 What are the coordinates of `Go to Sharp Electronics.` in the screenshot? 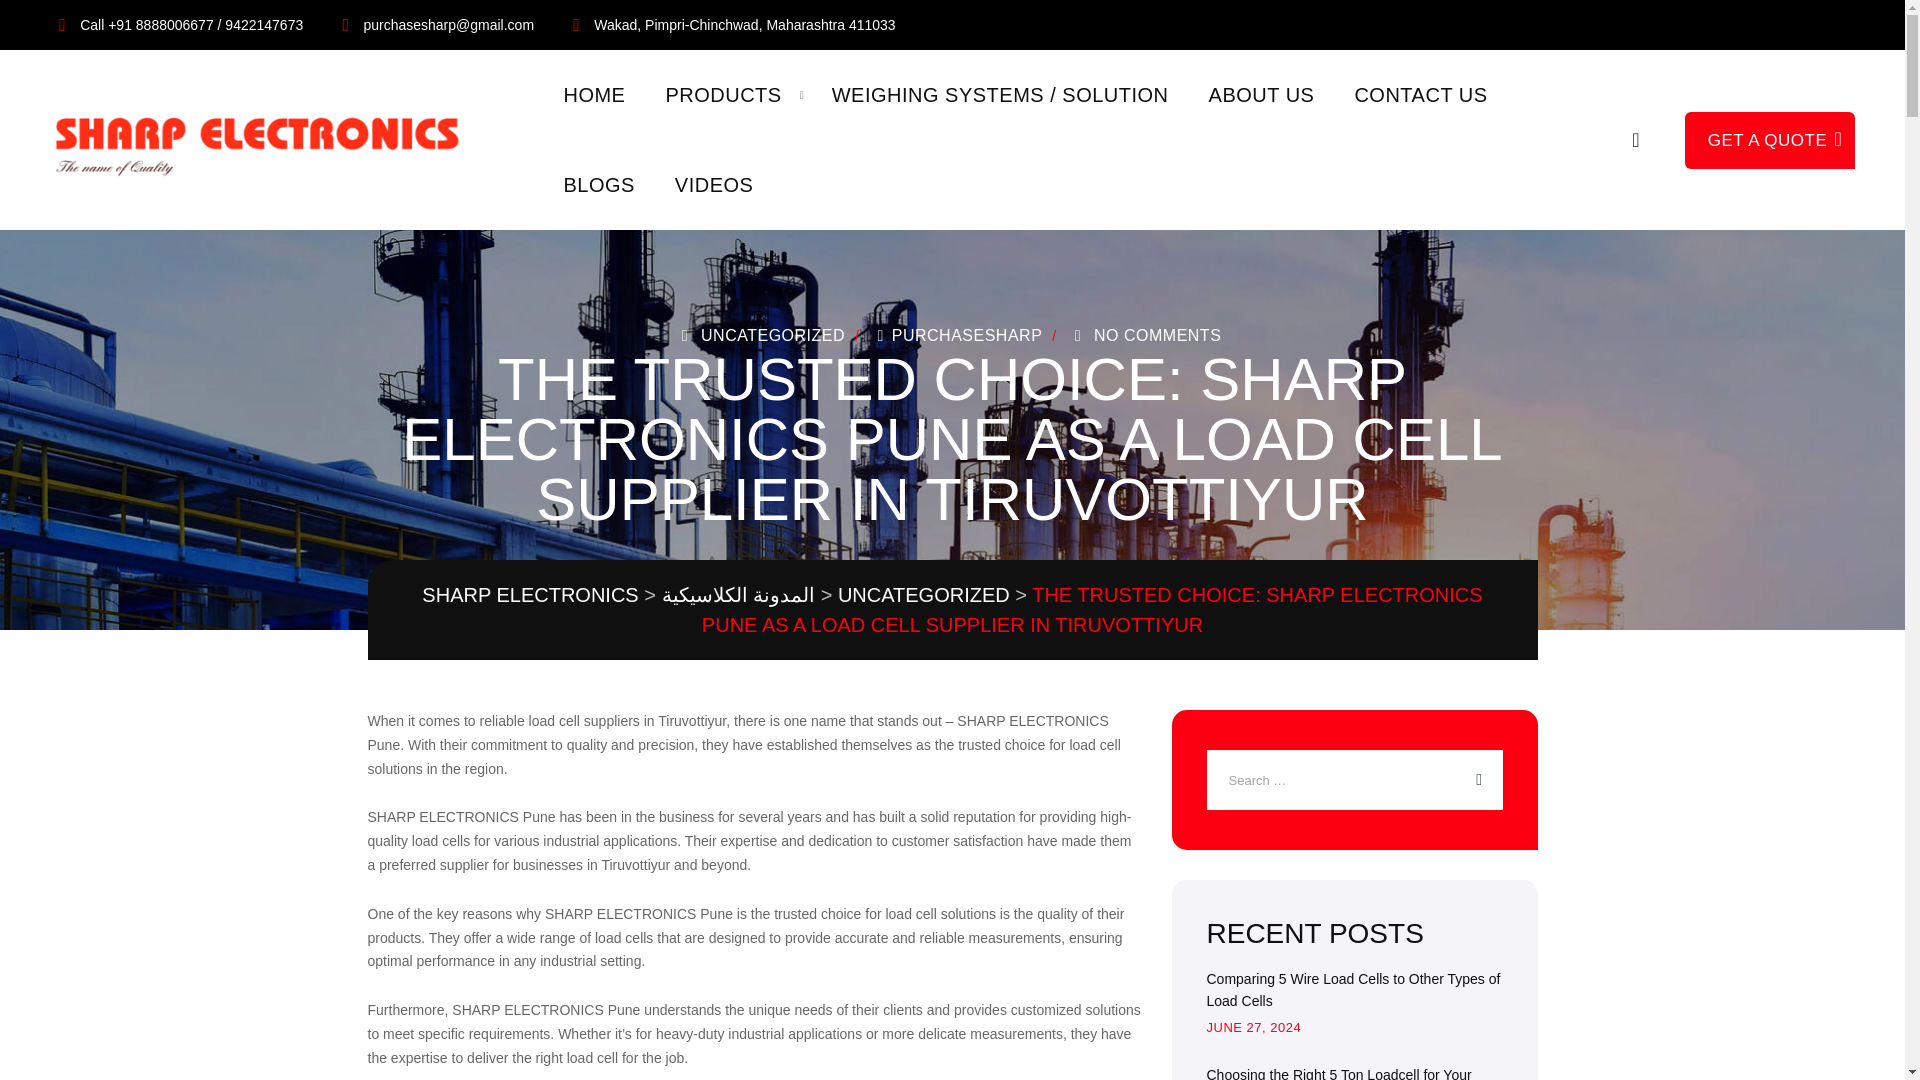 It's located at (530, 594).